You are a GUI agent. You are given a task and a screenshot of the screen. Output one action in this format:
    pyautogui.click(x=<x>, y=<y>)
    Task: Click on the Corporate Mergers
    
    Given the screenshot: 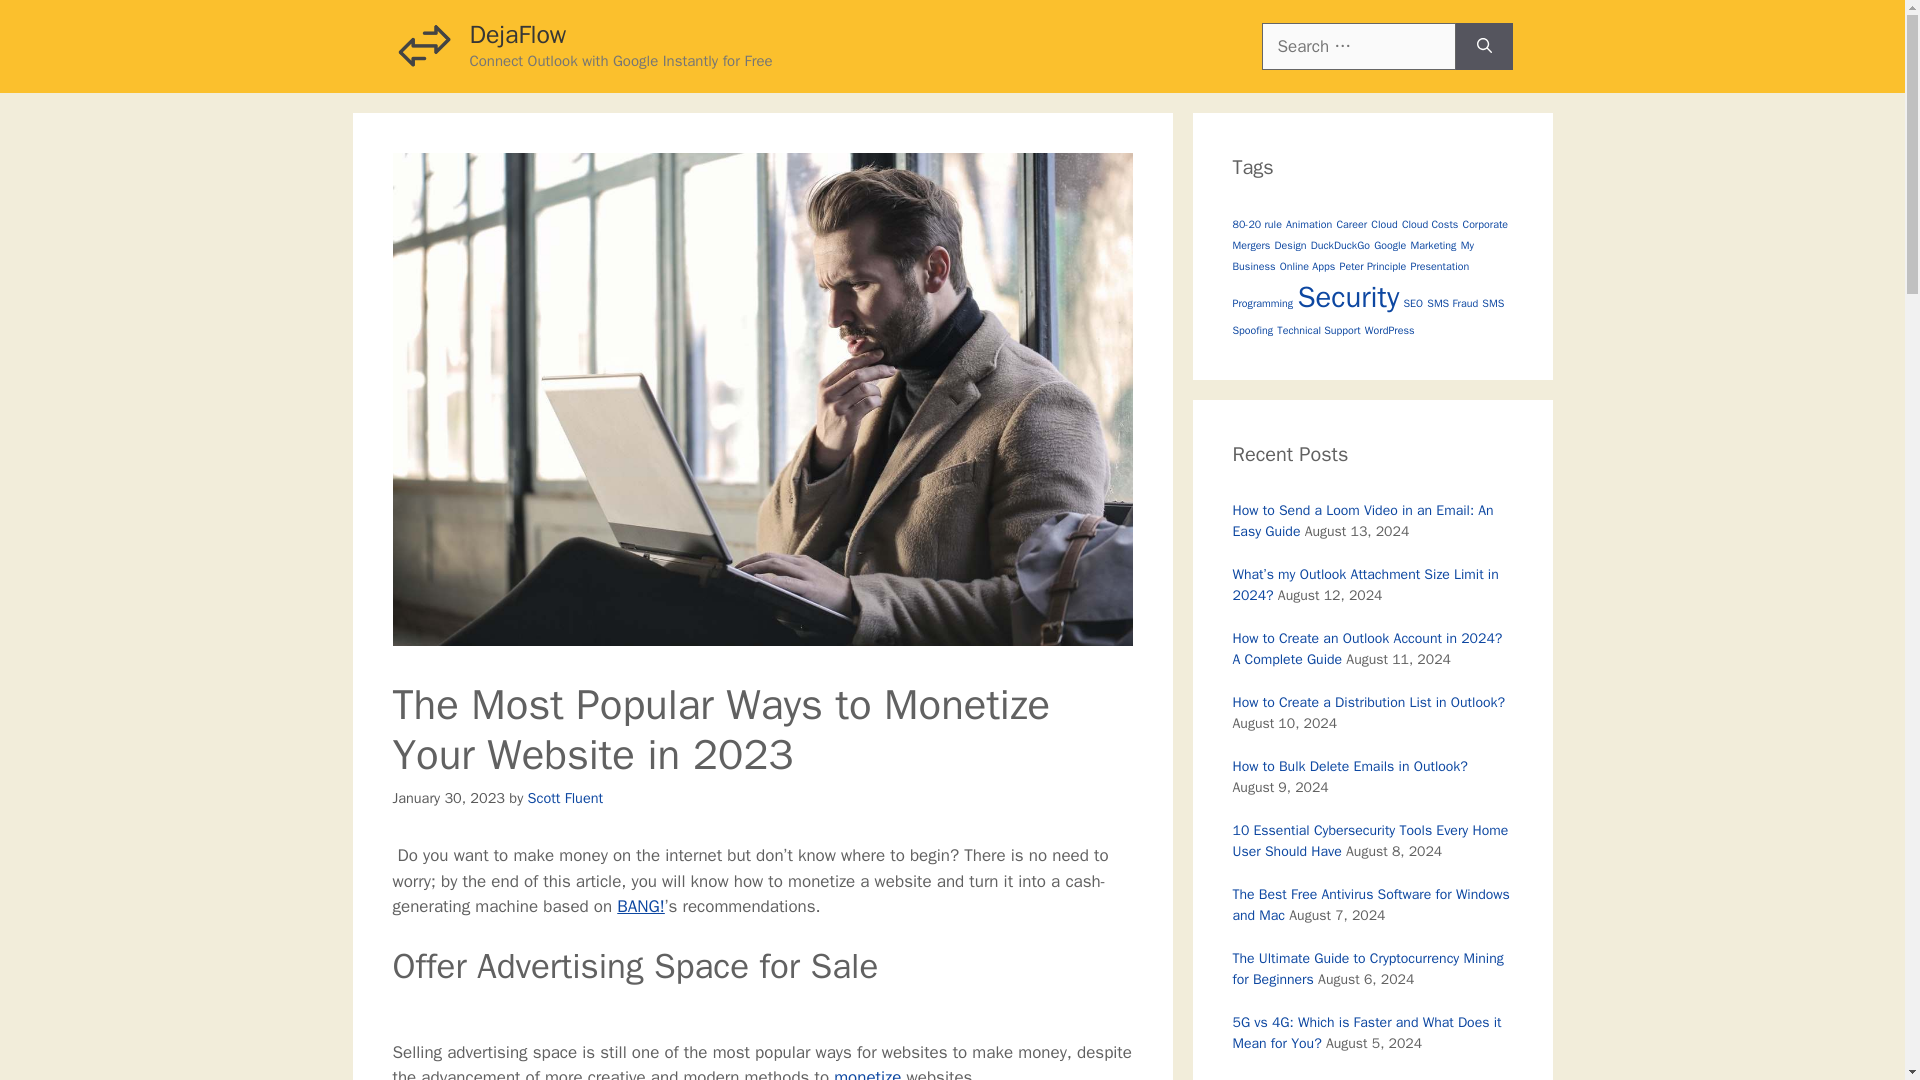 What is the action you would take?
    pyautogui.click(x=1370, y=234)
    